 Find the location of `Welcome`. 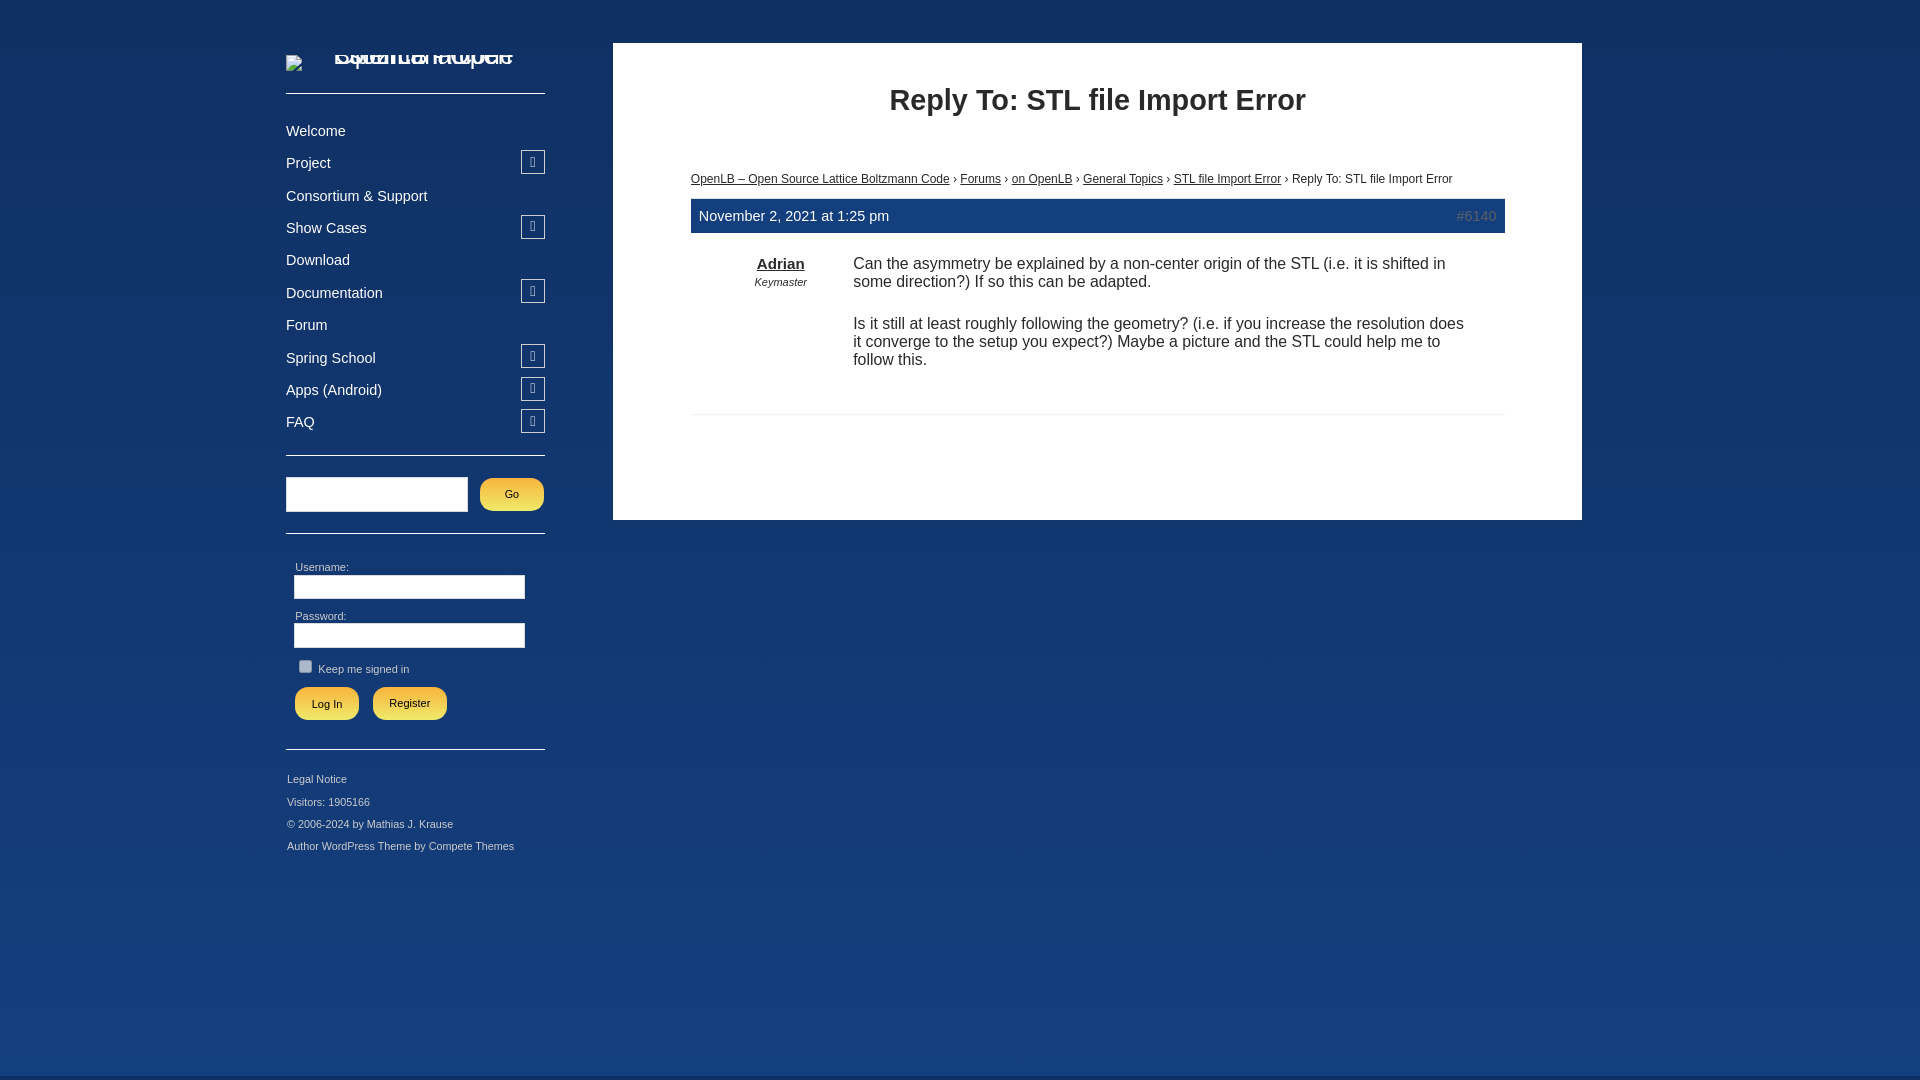

Welcome is located at coordinates (316, 131).